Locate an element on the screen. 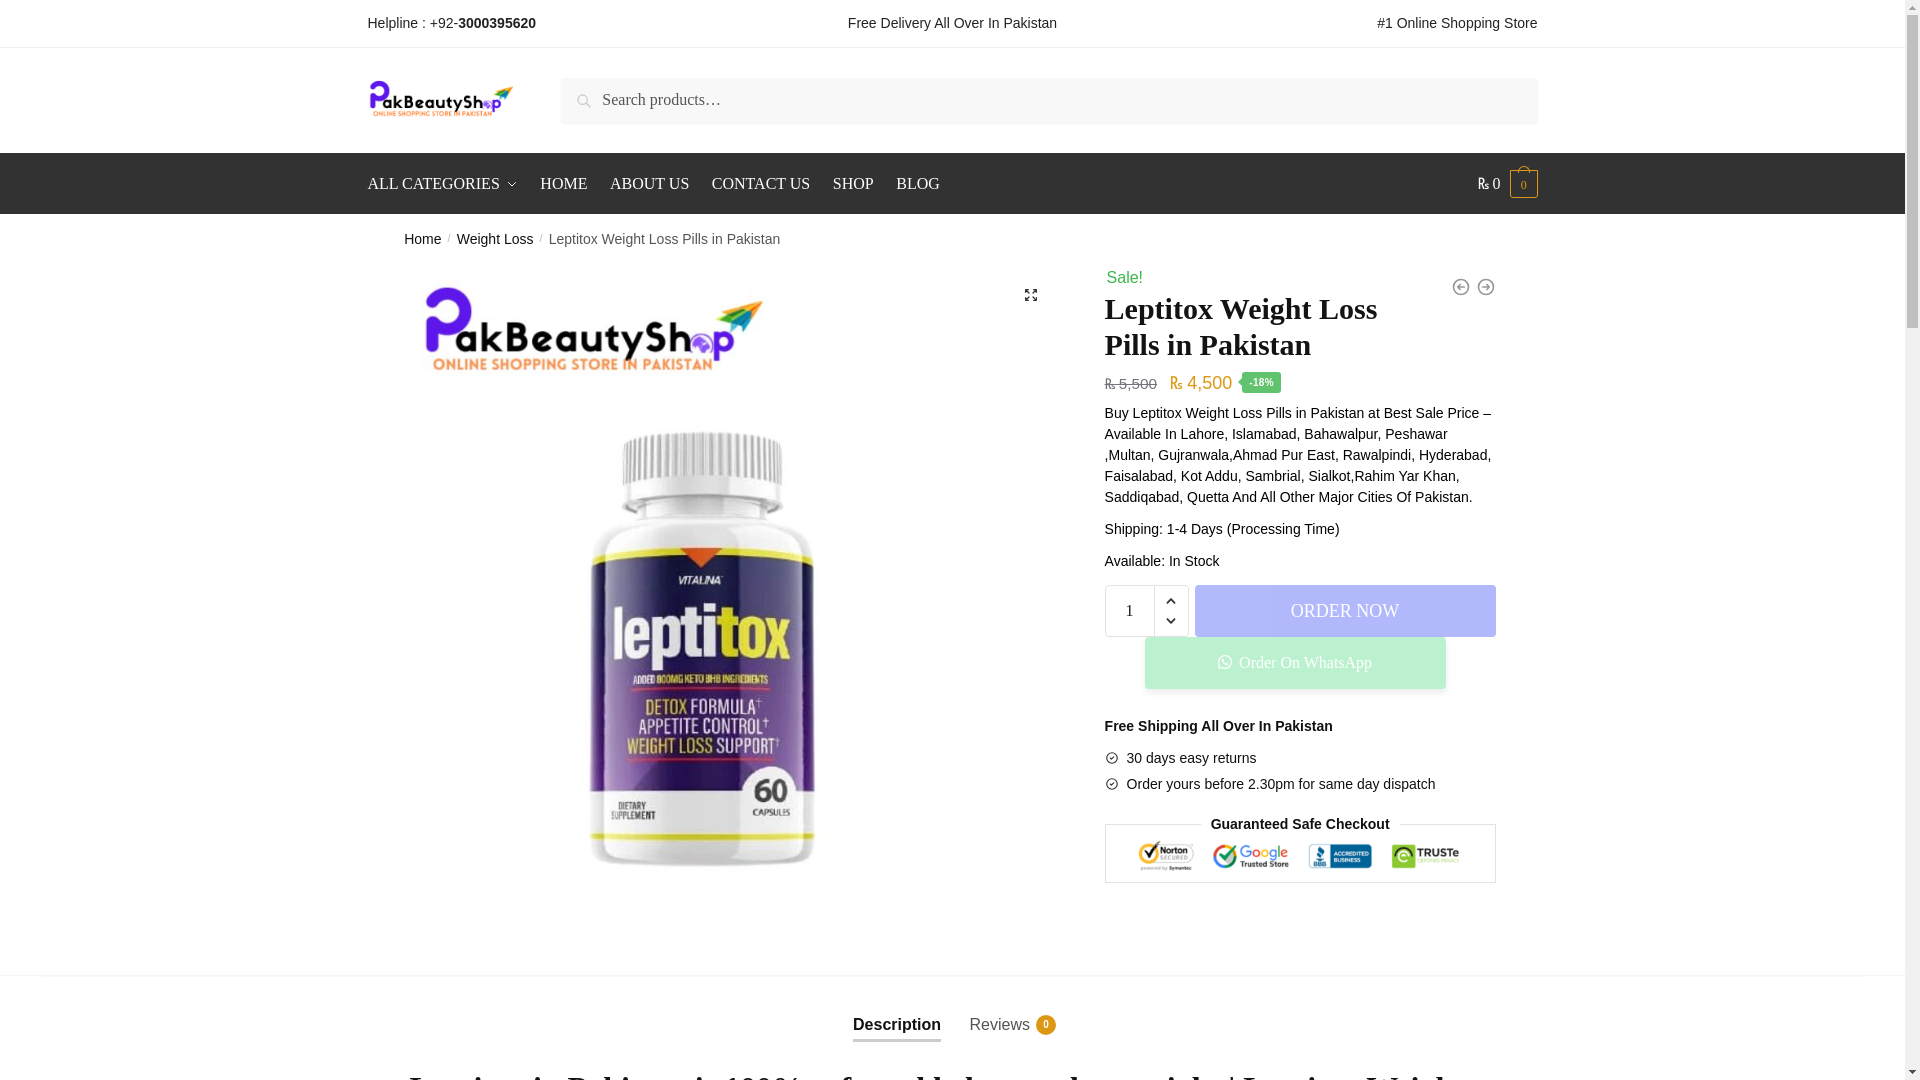 This screenshot has height=1080, width=1920. Order On WhatsApp is located at coordinates (896, 1007).